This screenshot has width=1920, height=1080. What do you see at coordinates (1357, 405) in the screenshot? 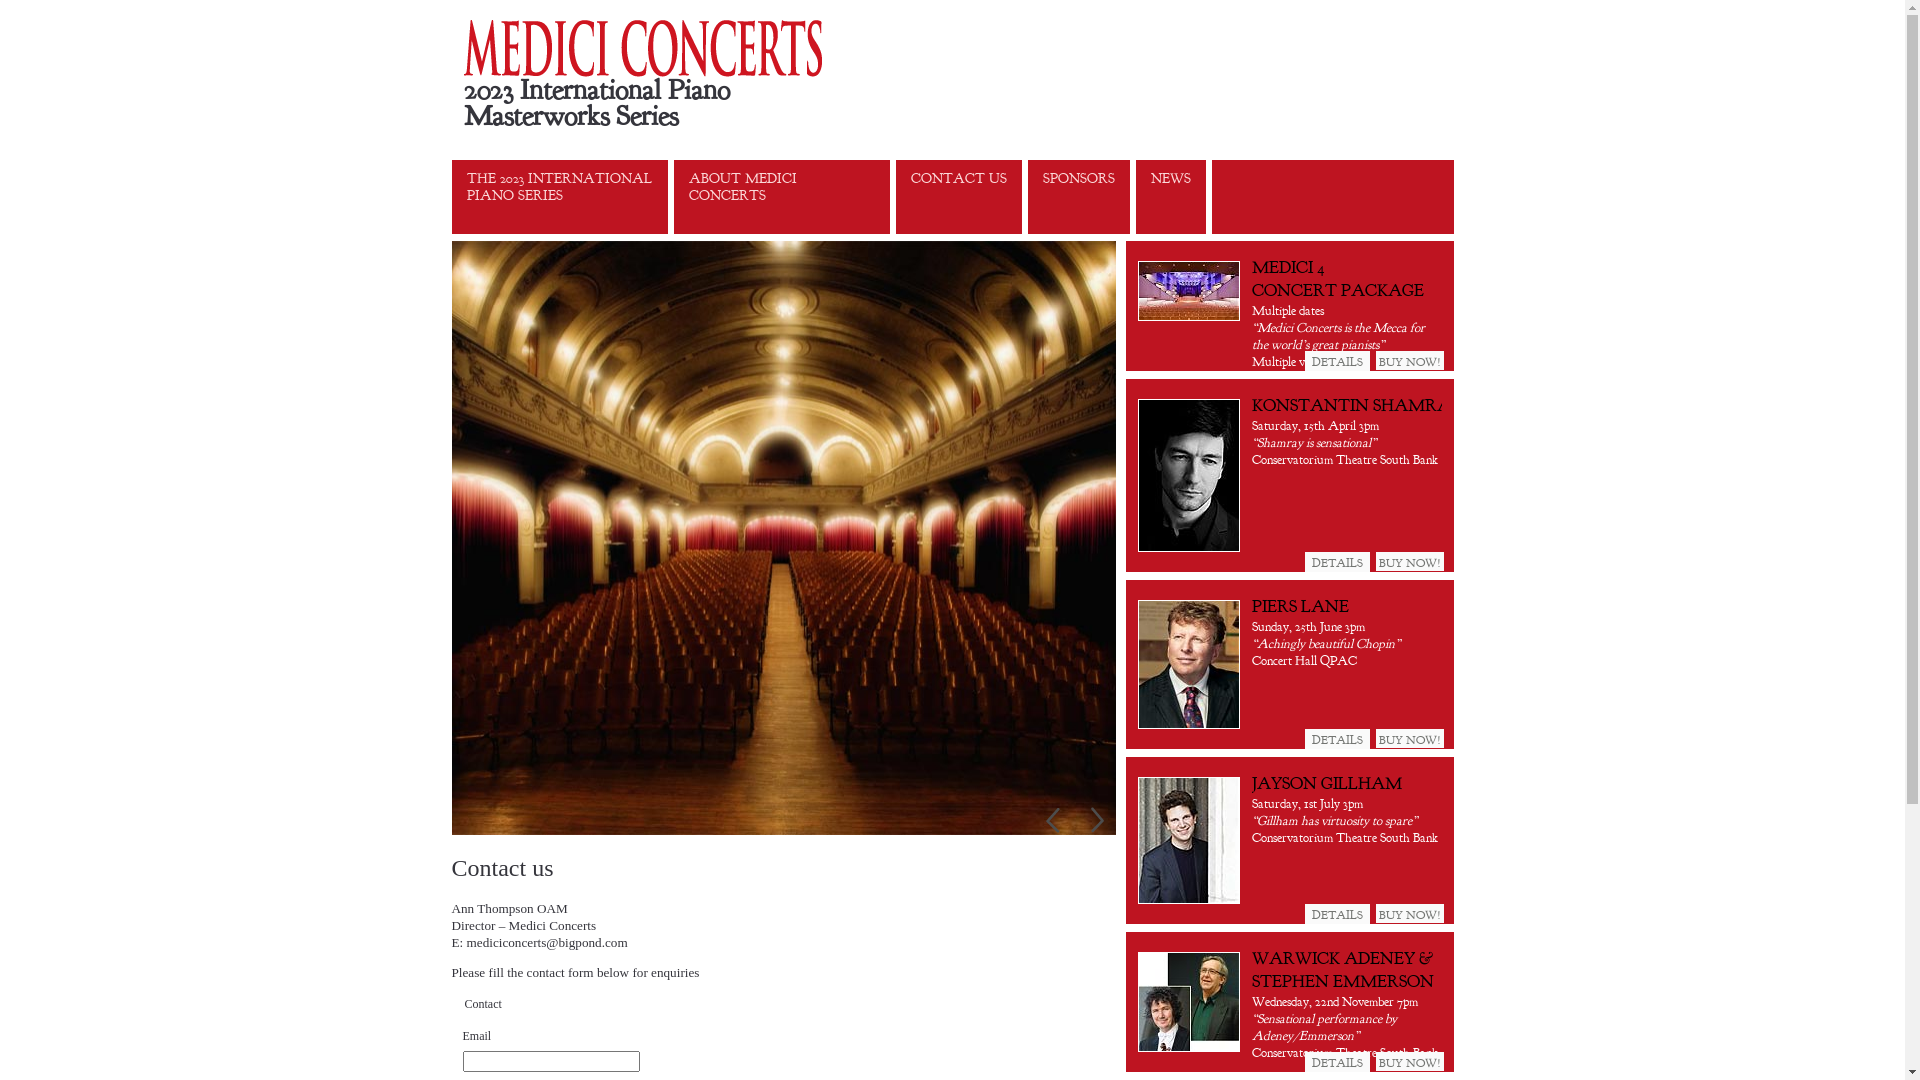
I see `KONSTANTIN SHAMRAY` at bounding box center [1357, 405].